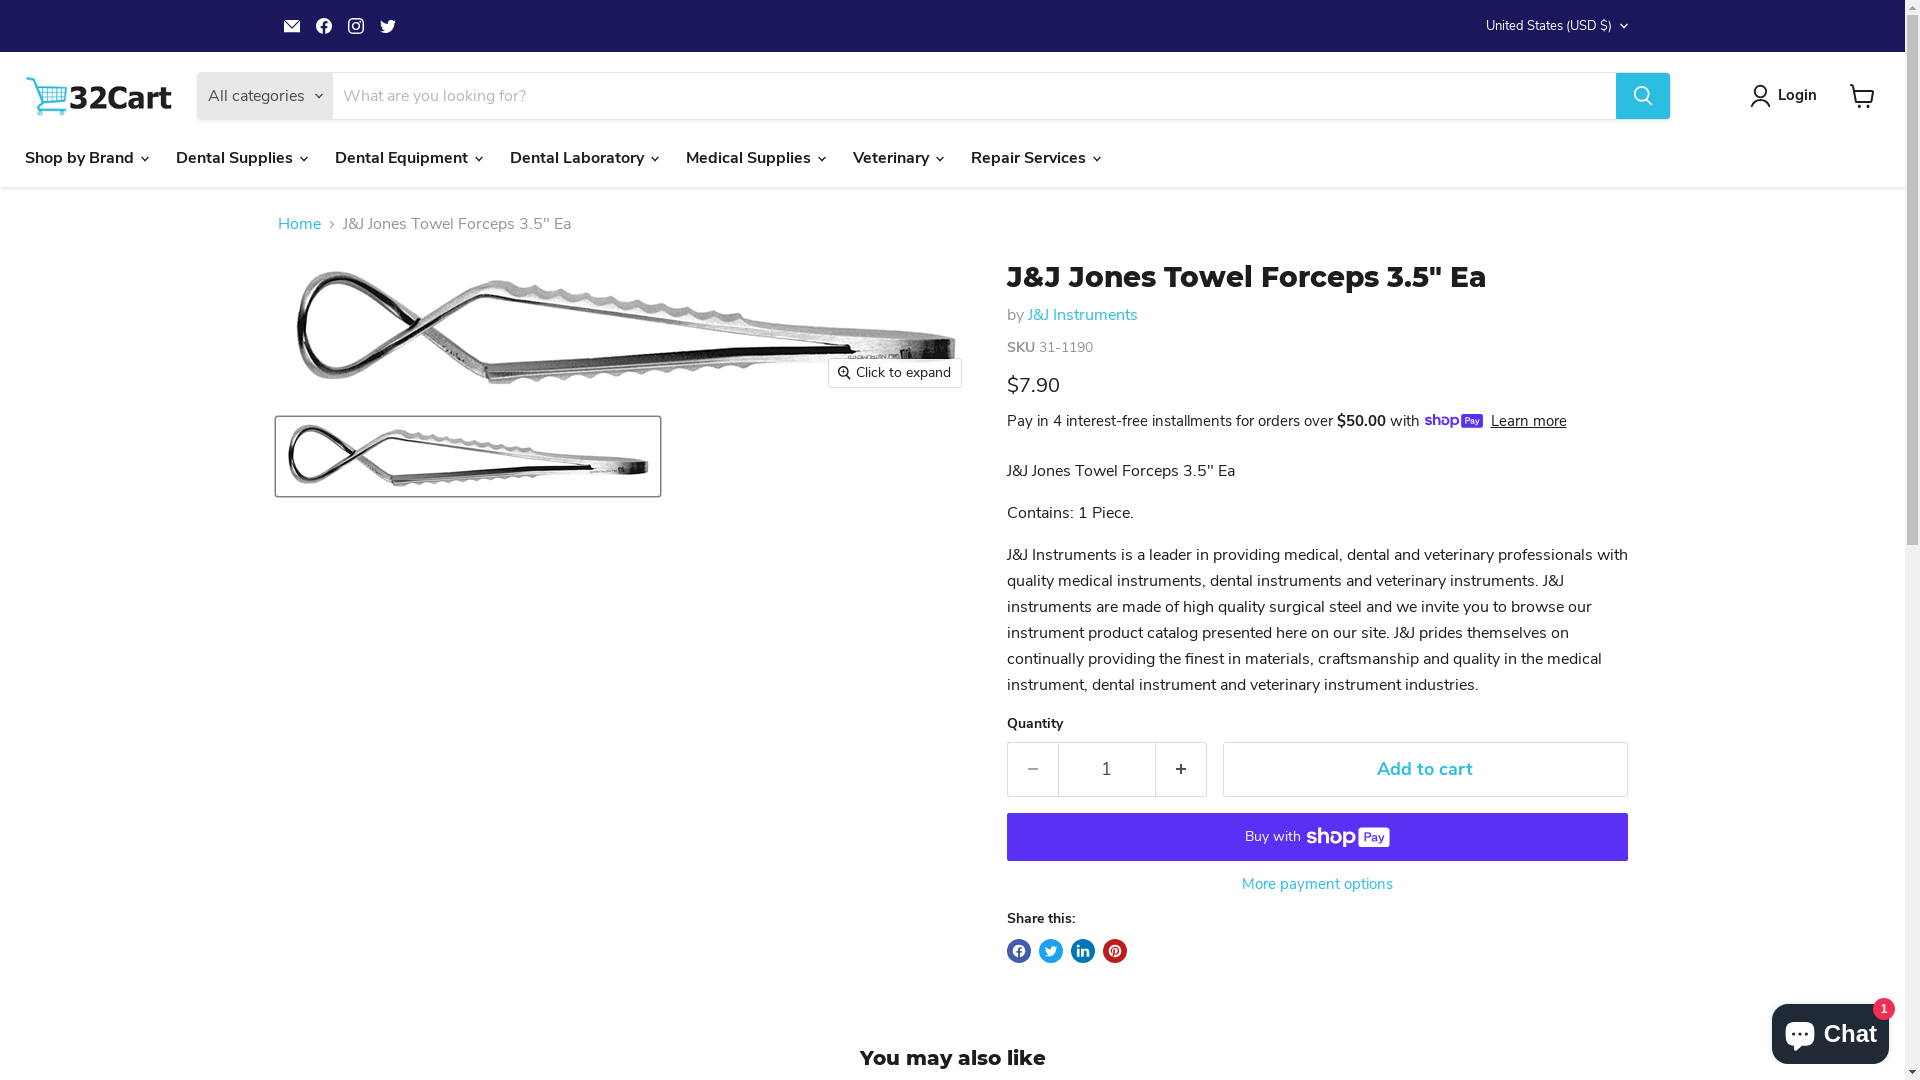 Image resolution: width=1920 pixels, height=1080 pixels. Describe the element at coordinates (388, 26) in the screenshot. I see `Find us on Twitter` at that location.